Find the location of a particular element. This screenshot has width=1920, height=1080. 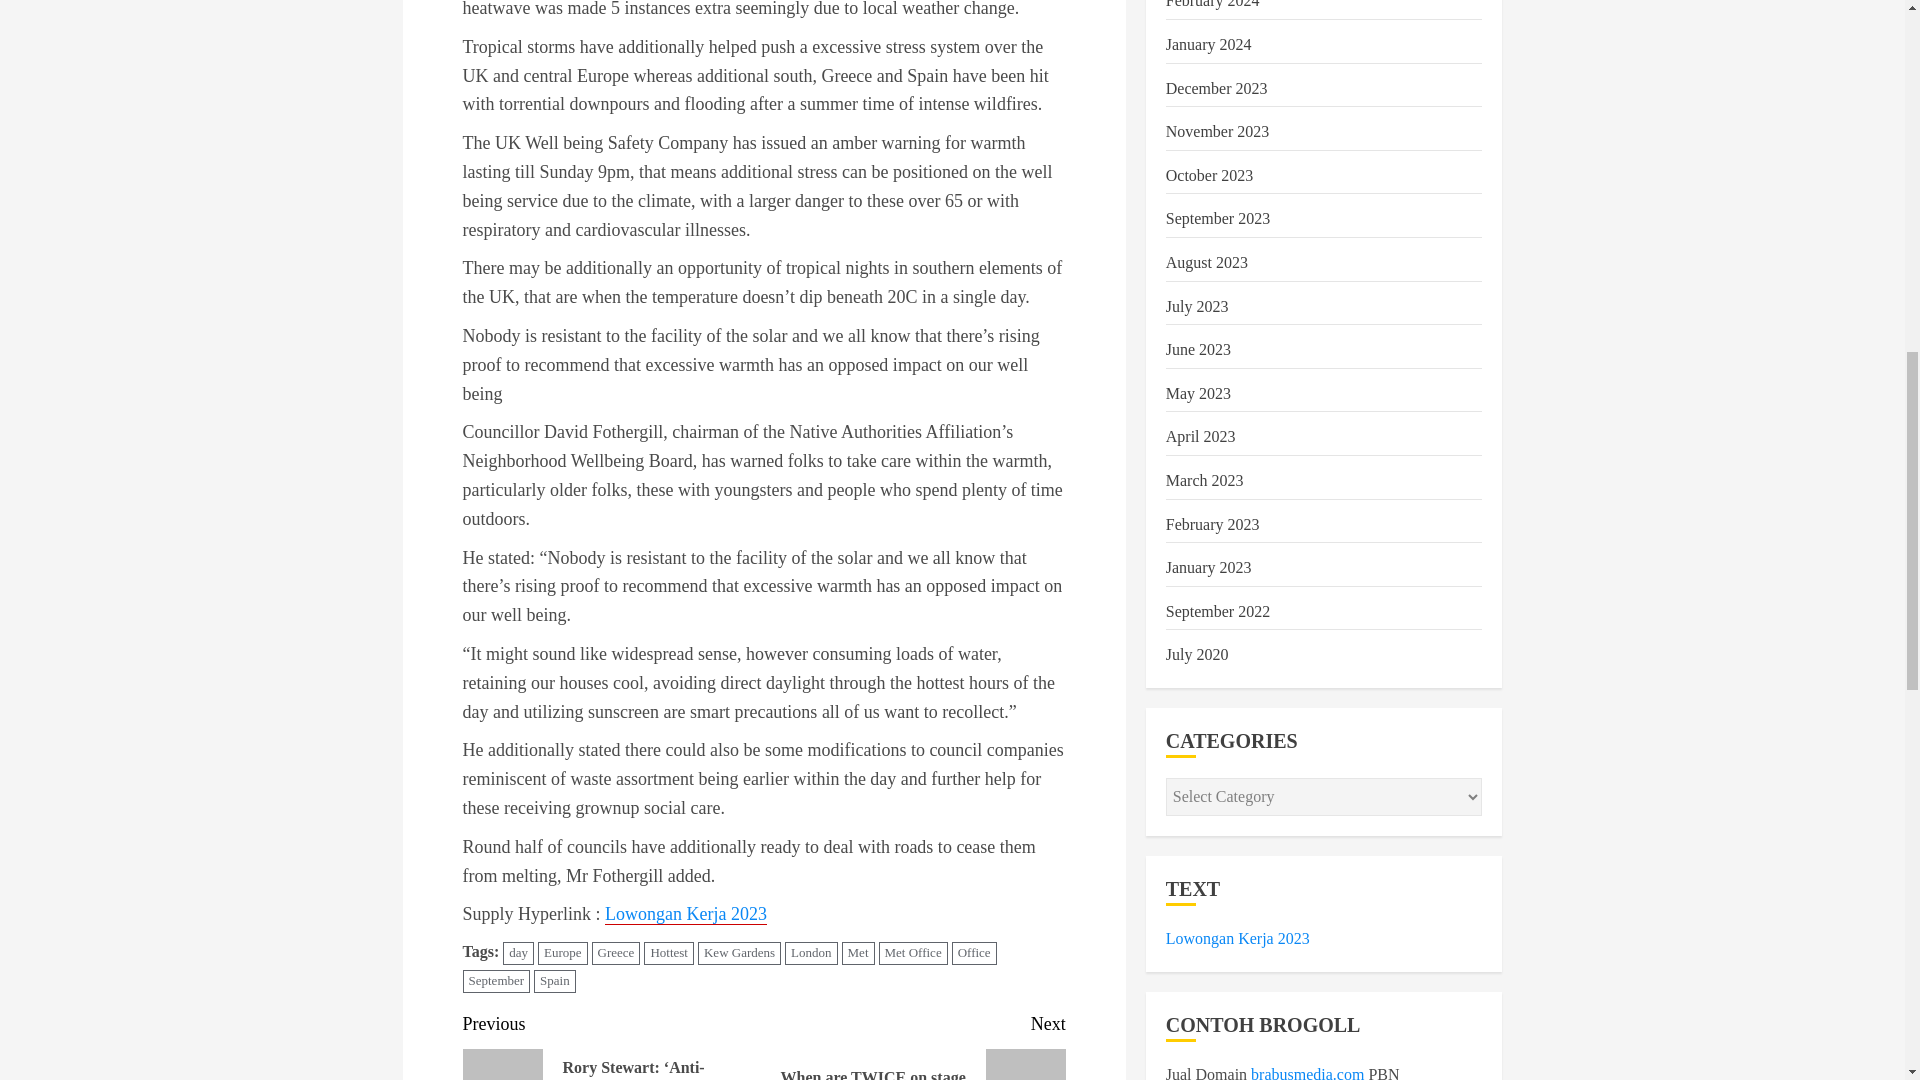

Lowongan Kerja 2023 is located at coordinates (685, 914).